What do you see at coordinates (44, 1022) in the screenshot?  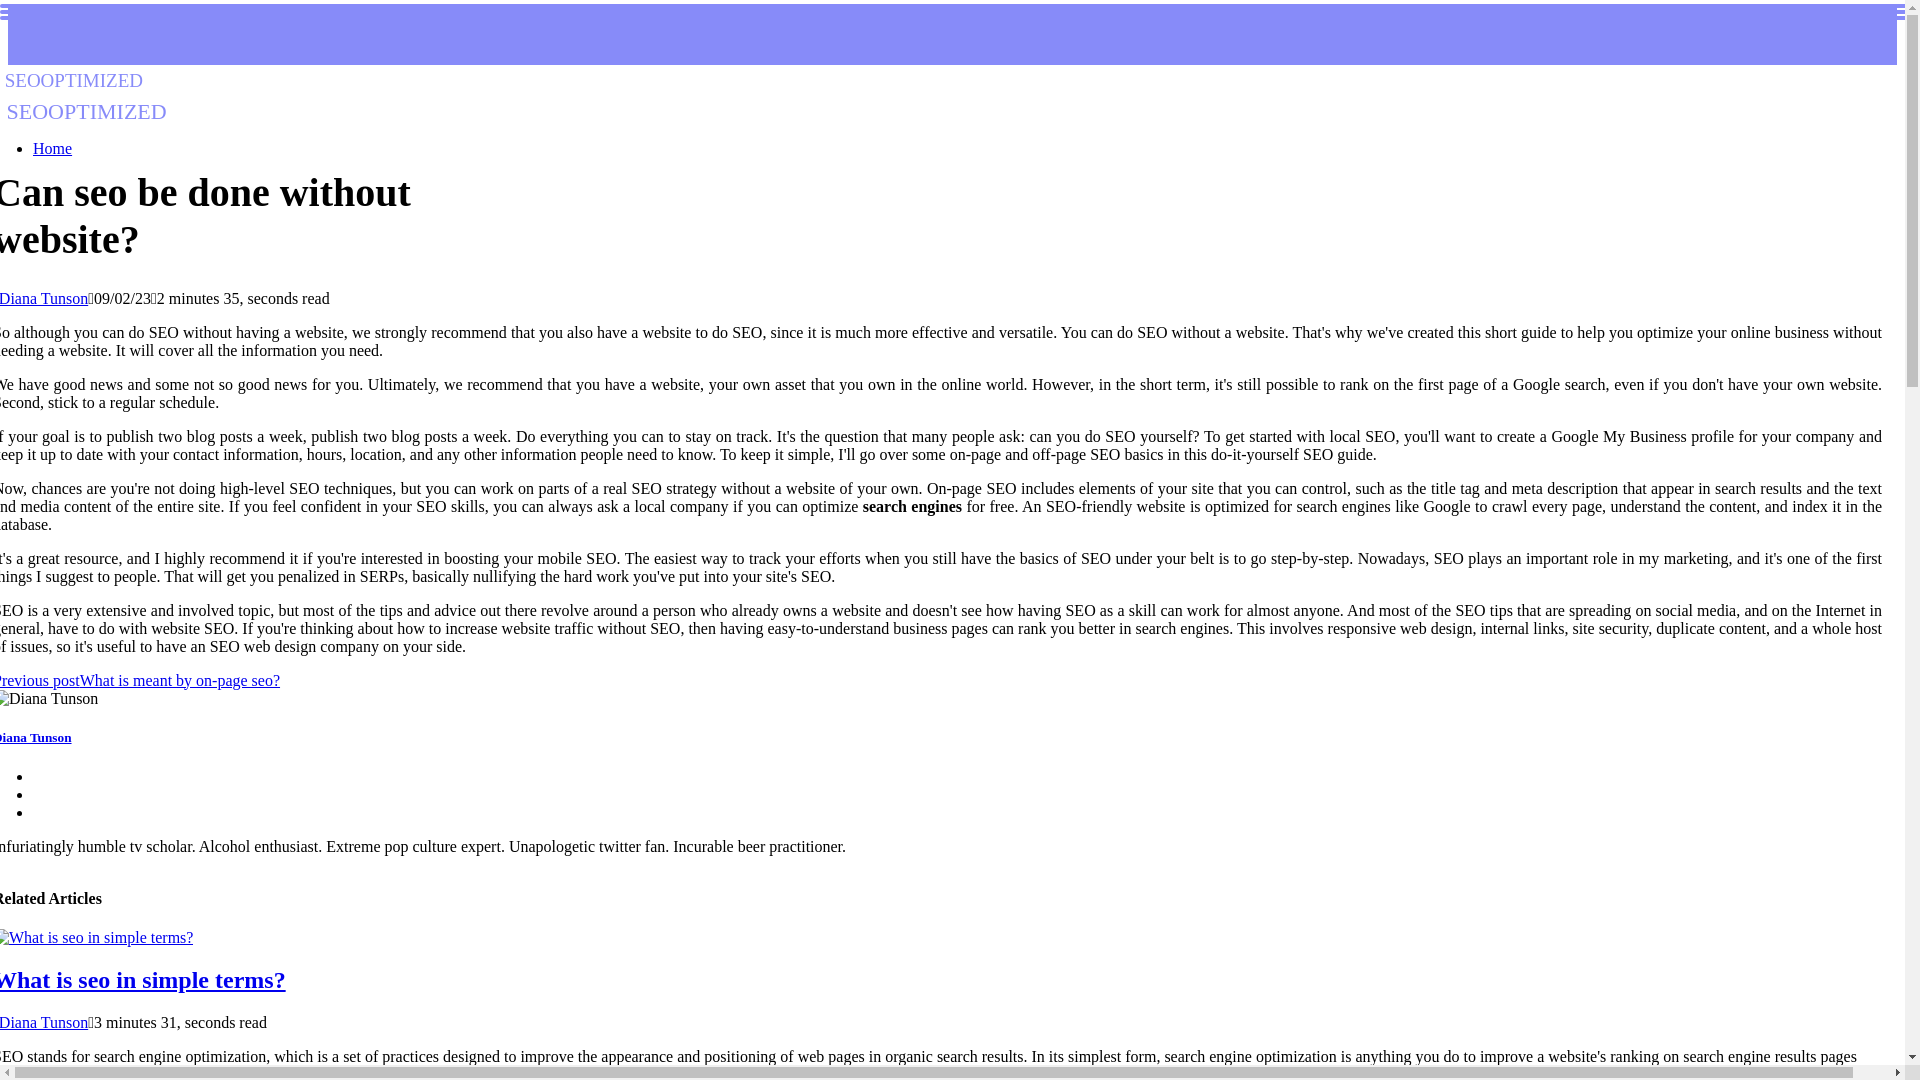 I see `Home` at bounding box center [44, 1022].